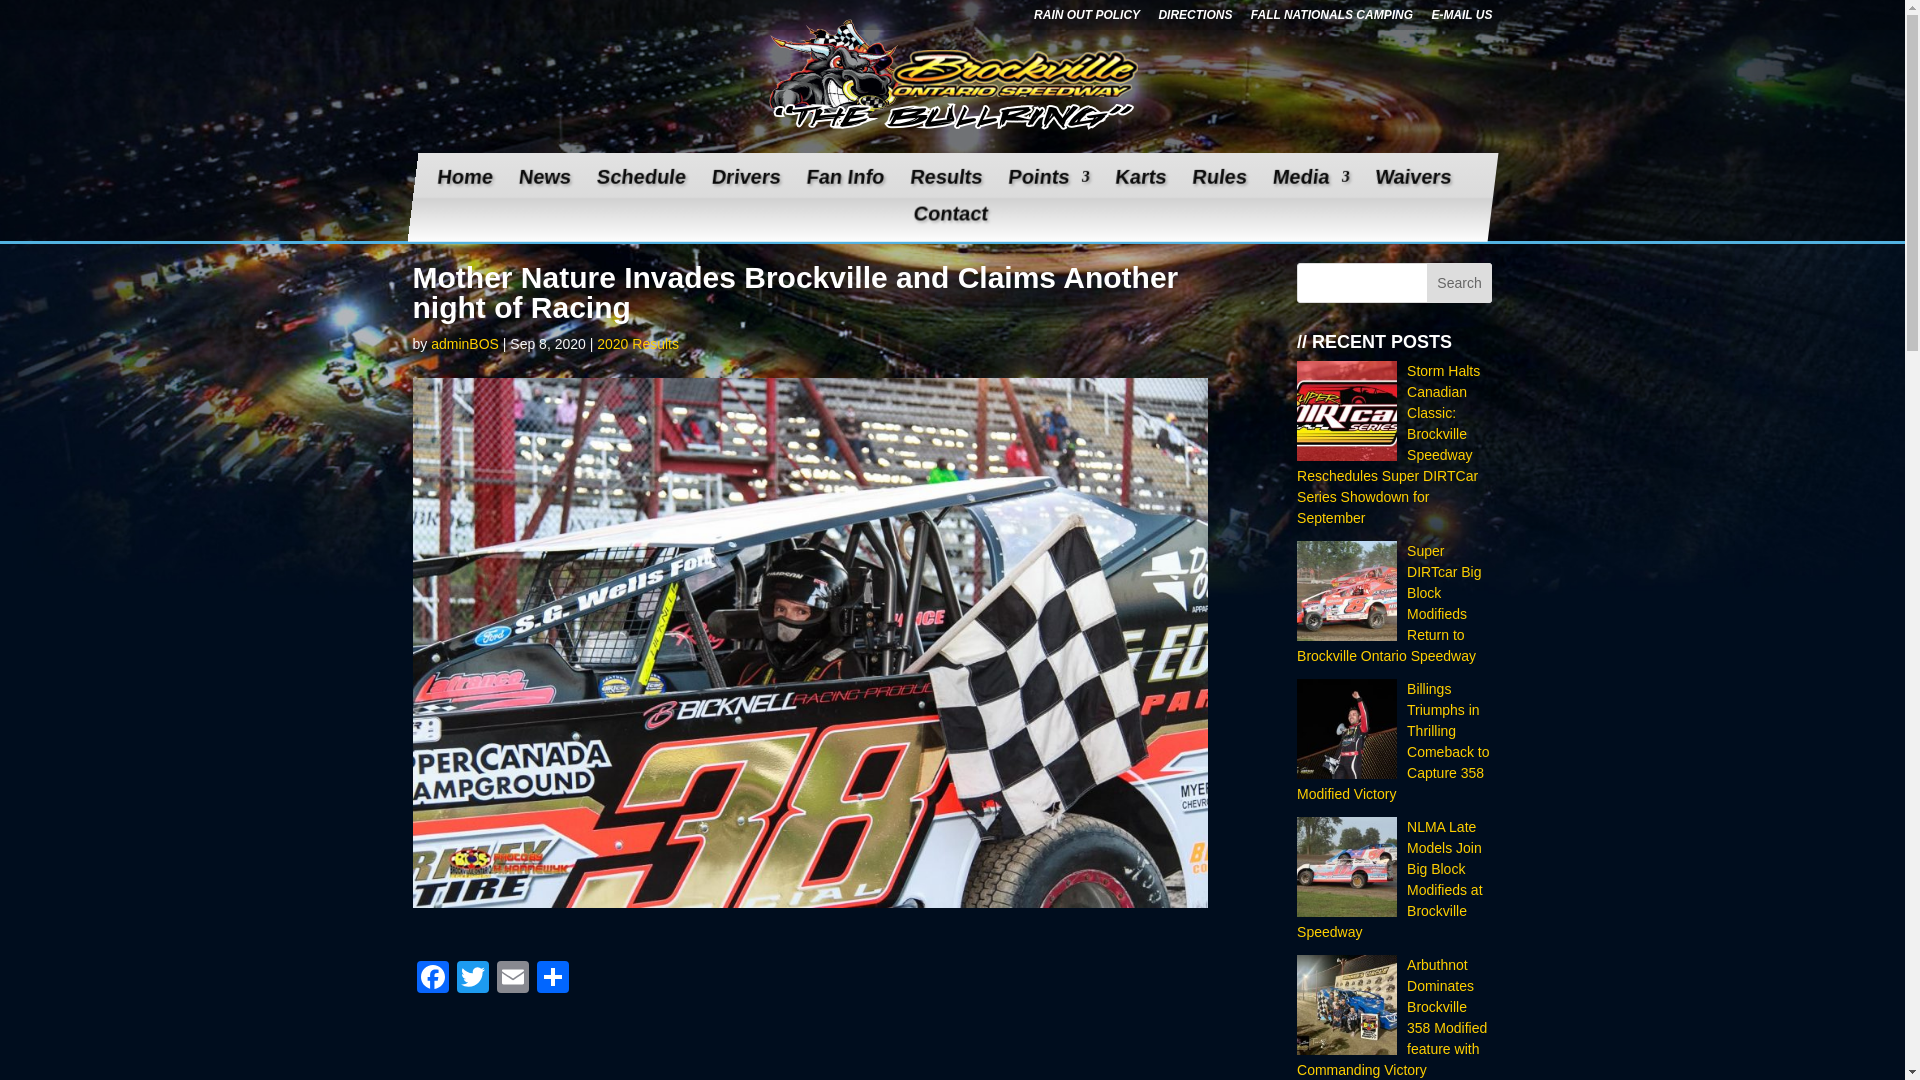  I want to click on Twitter, so click(471, 979).